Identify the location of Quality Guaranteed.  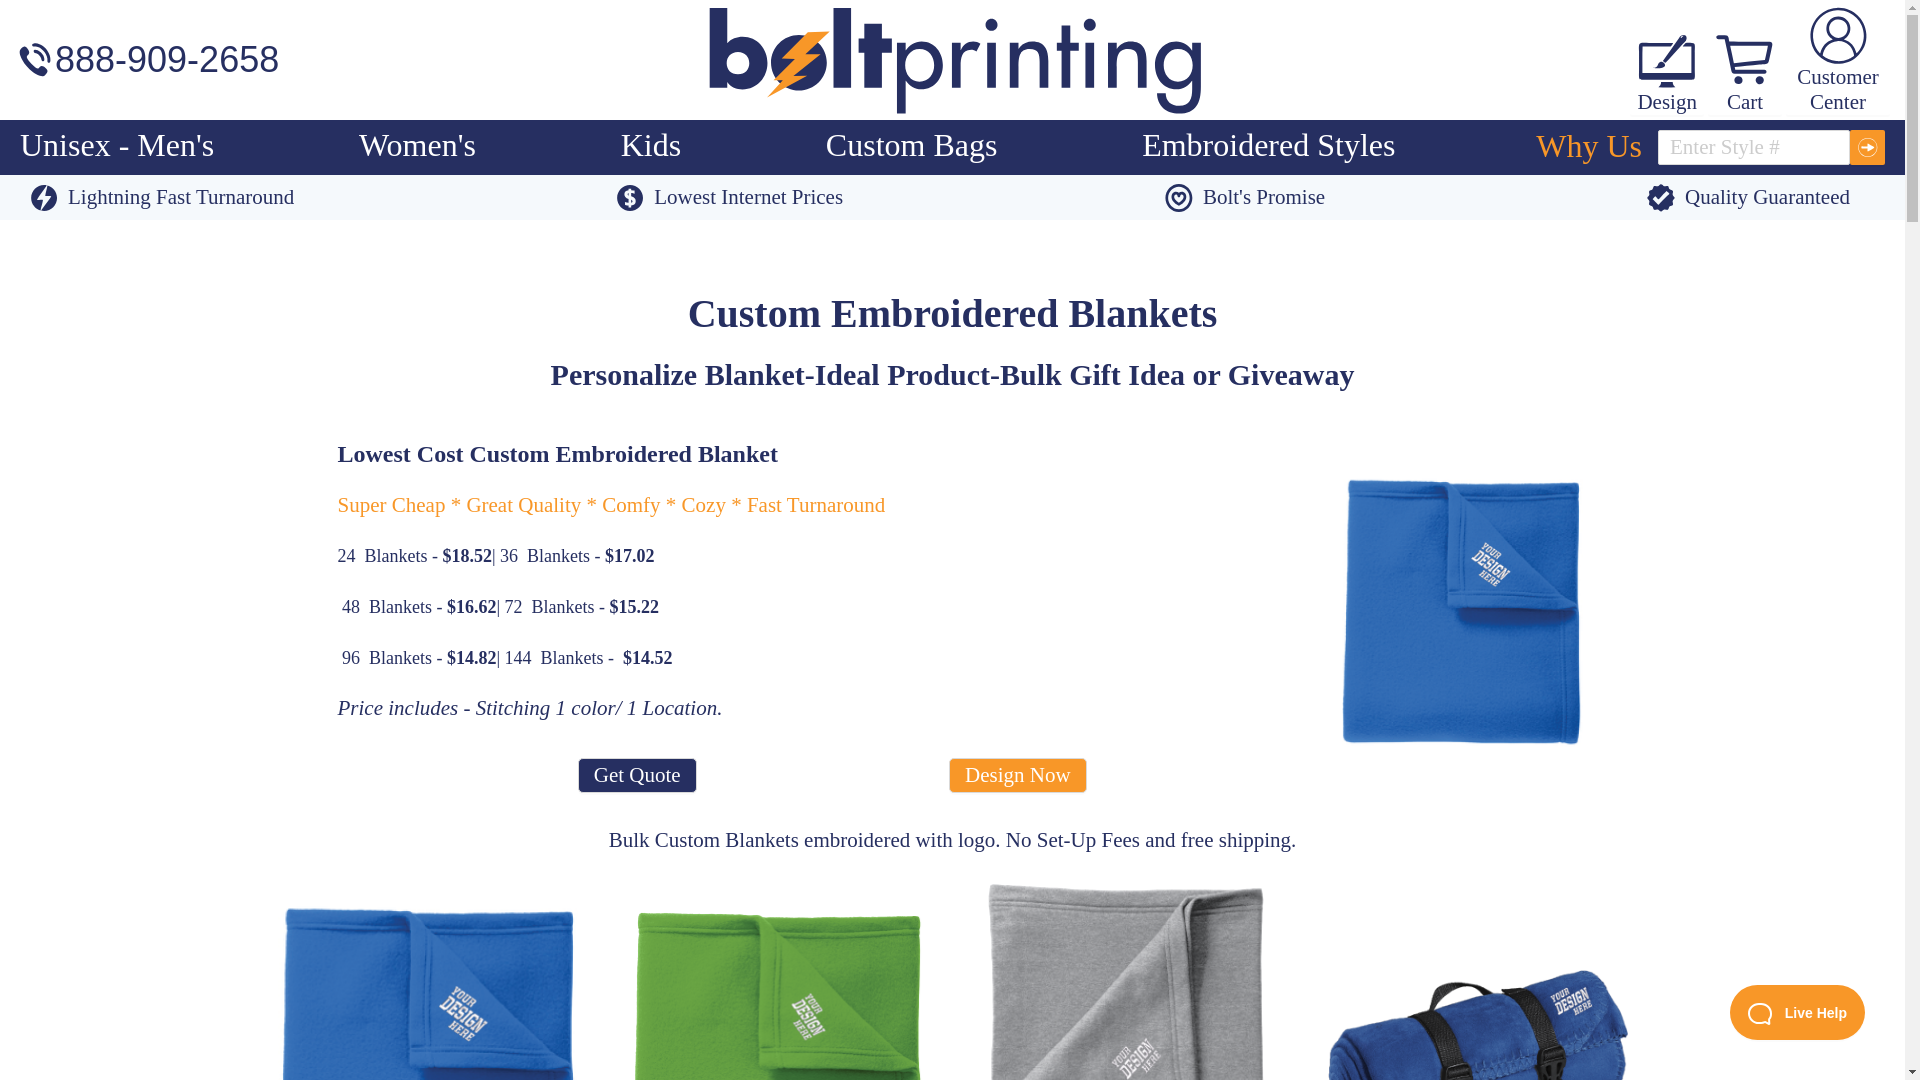
(1748, 197).